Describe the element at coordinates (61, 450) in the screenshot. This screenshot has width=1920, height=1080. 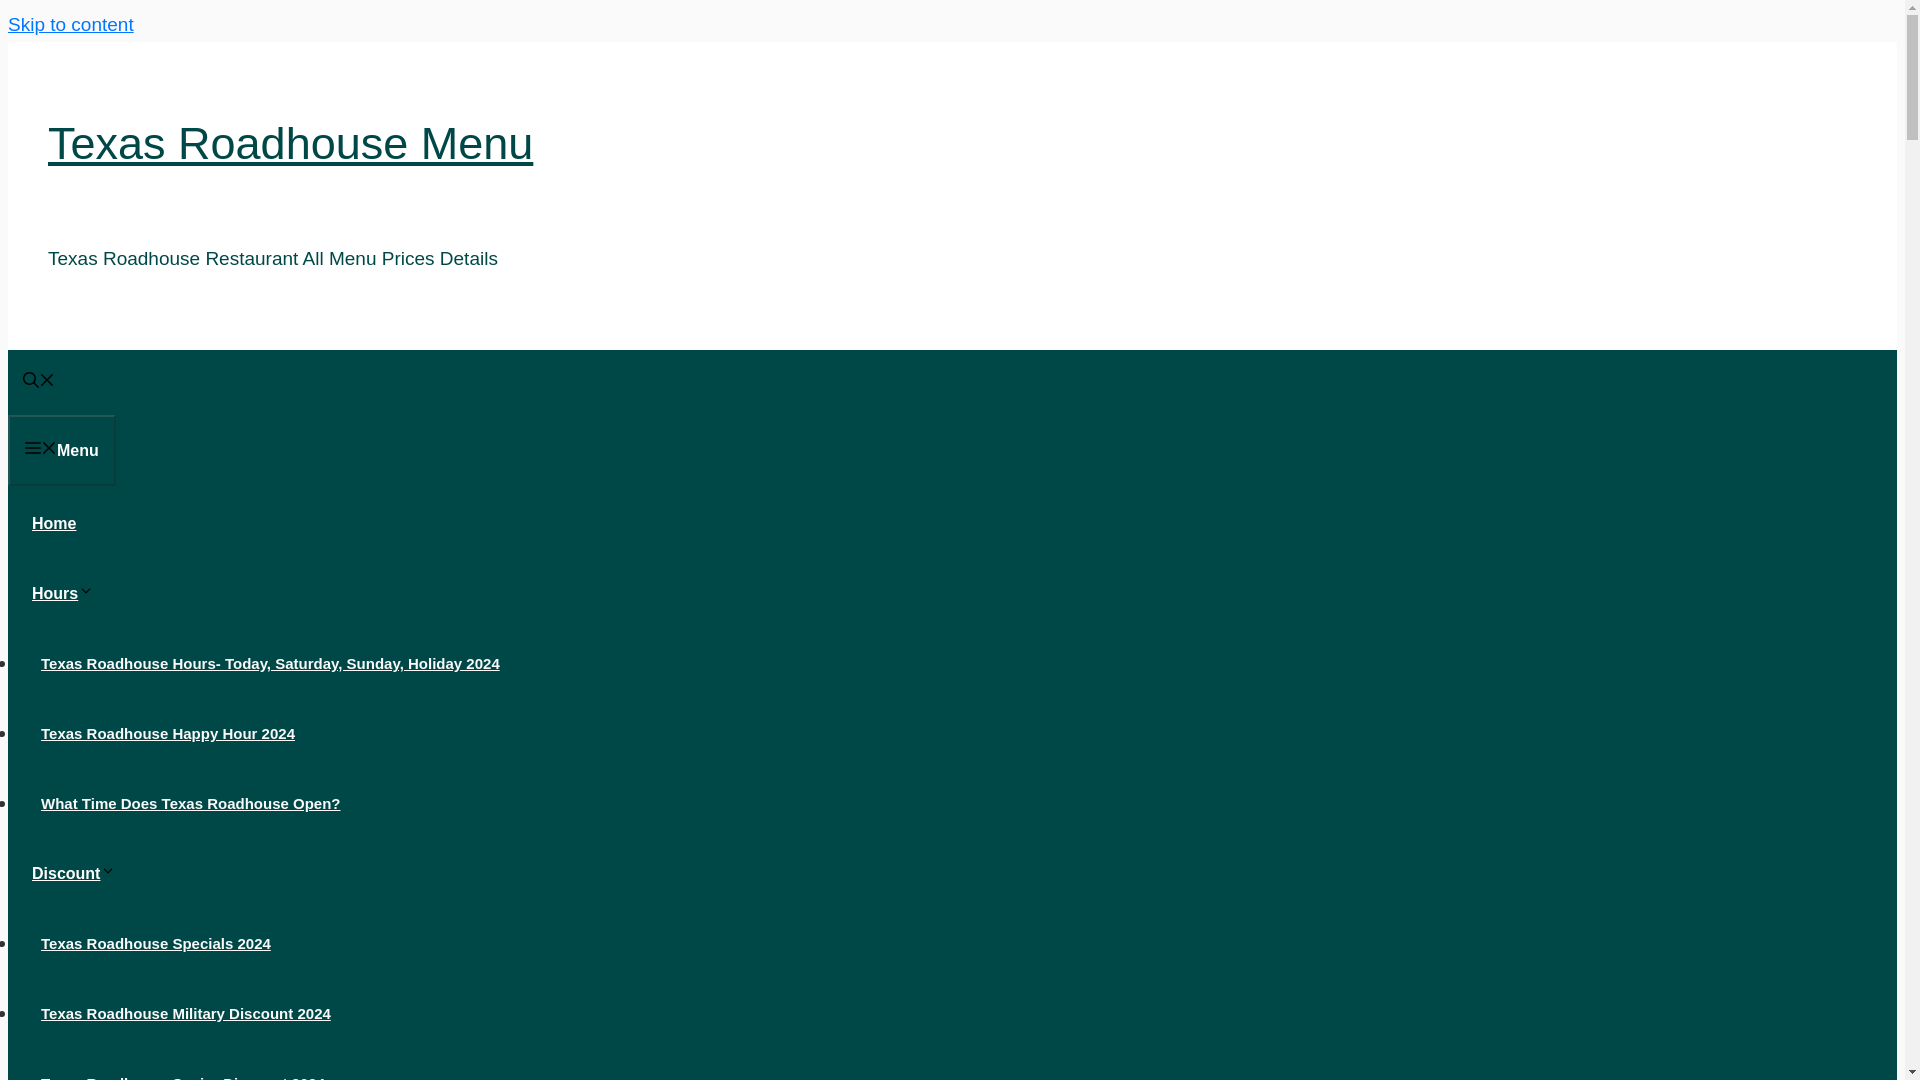
I see `Menu` at that location.